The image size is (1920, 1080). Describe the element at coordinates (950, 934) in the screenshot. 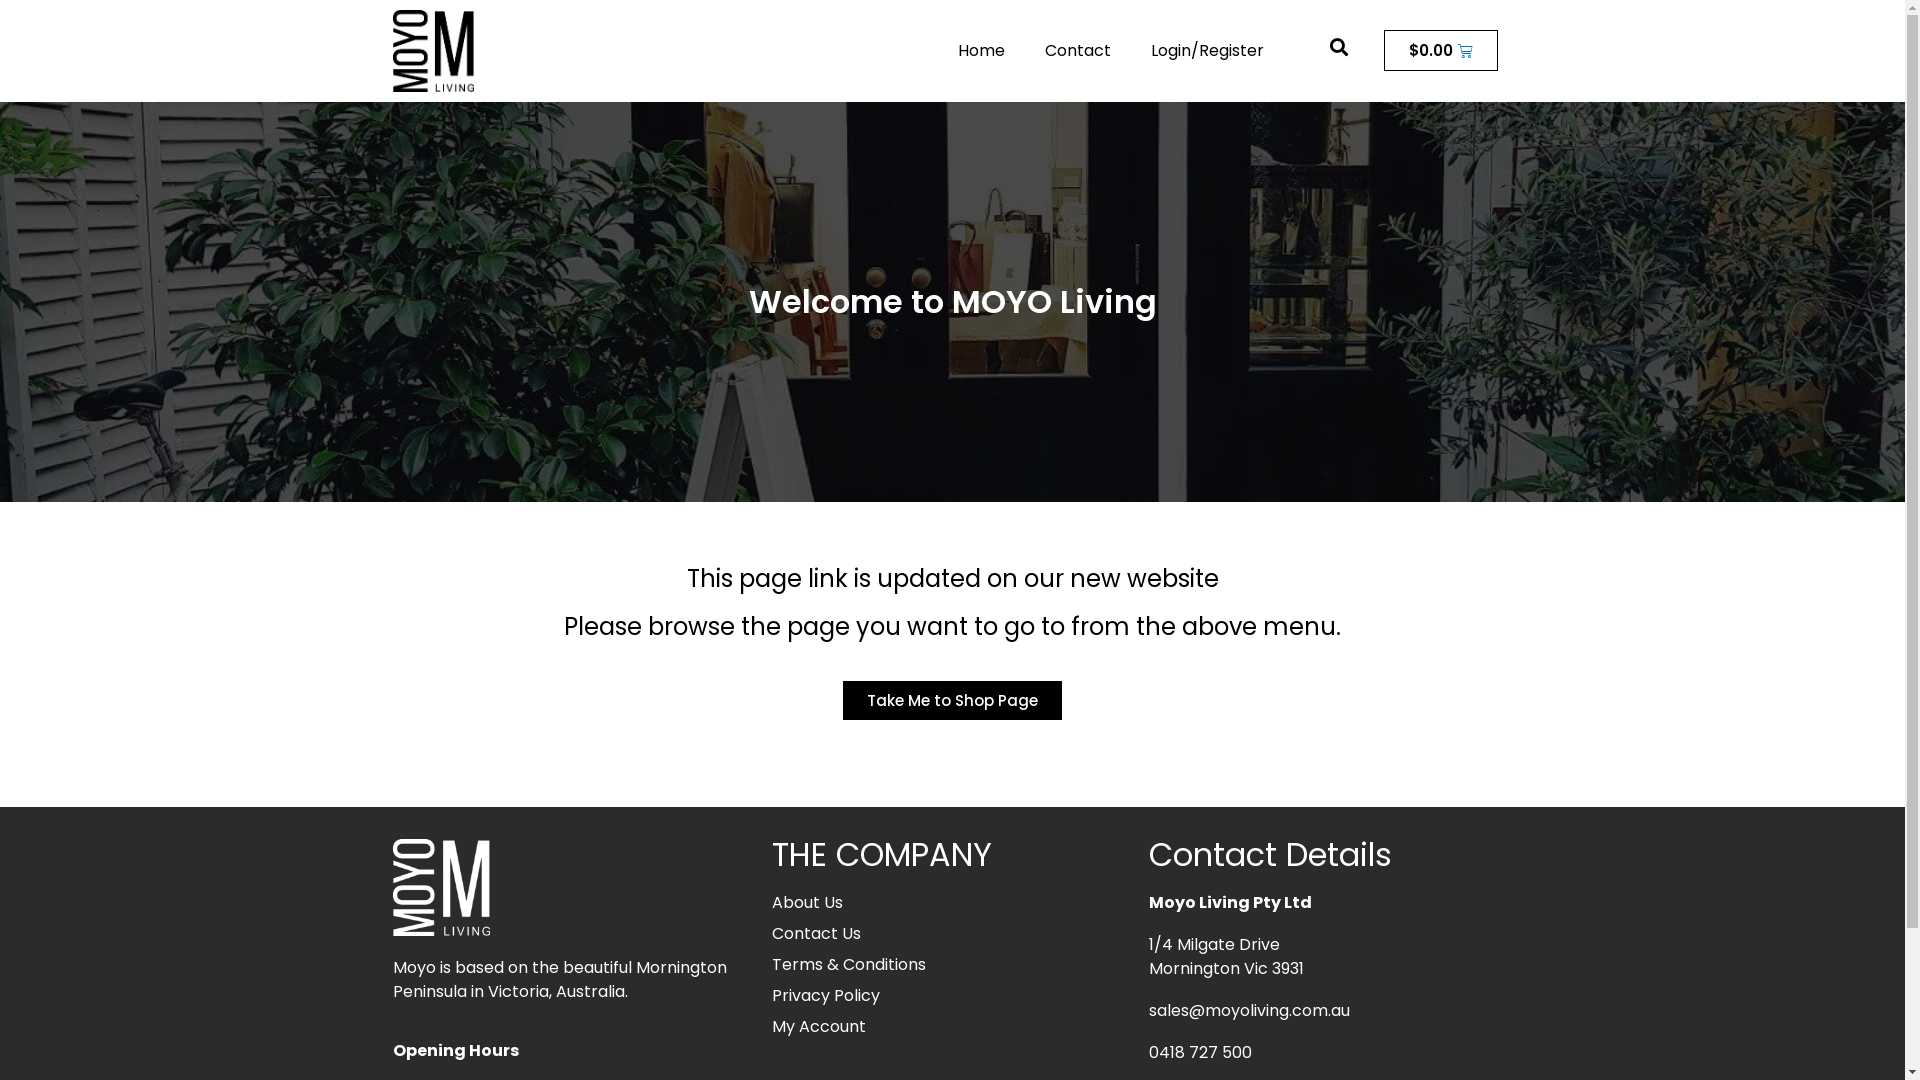

I see `Contact Us` at that location.